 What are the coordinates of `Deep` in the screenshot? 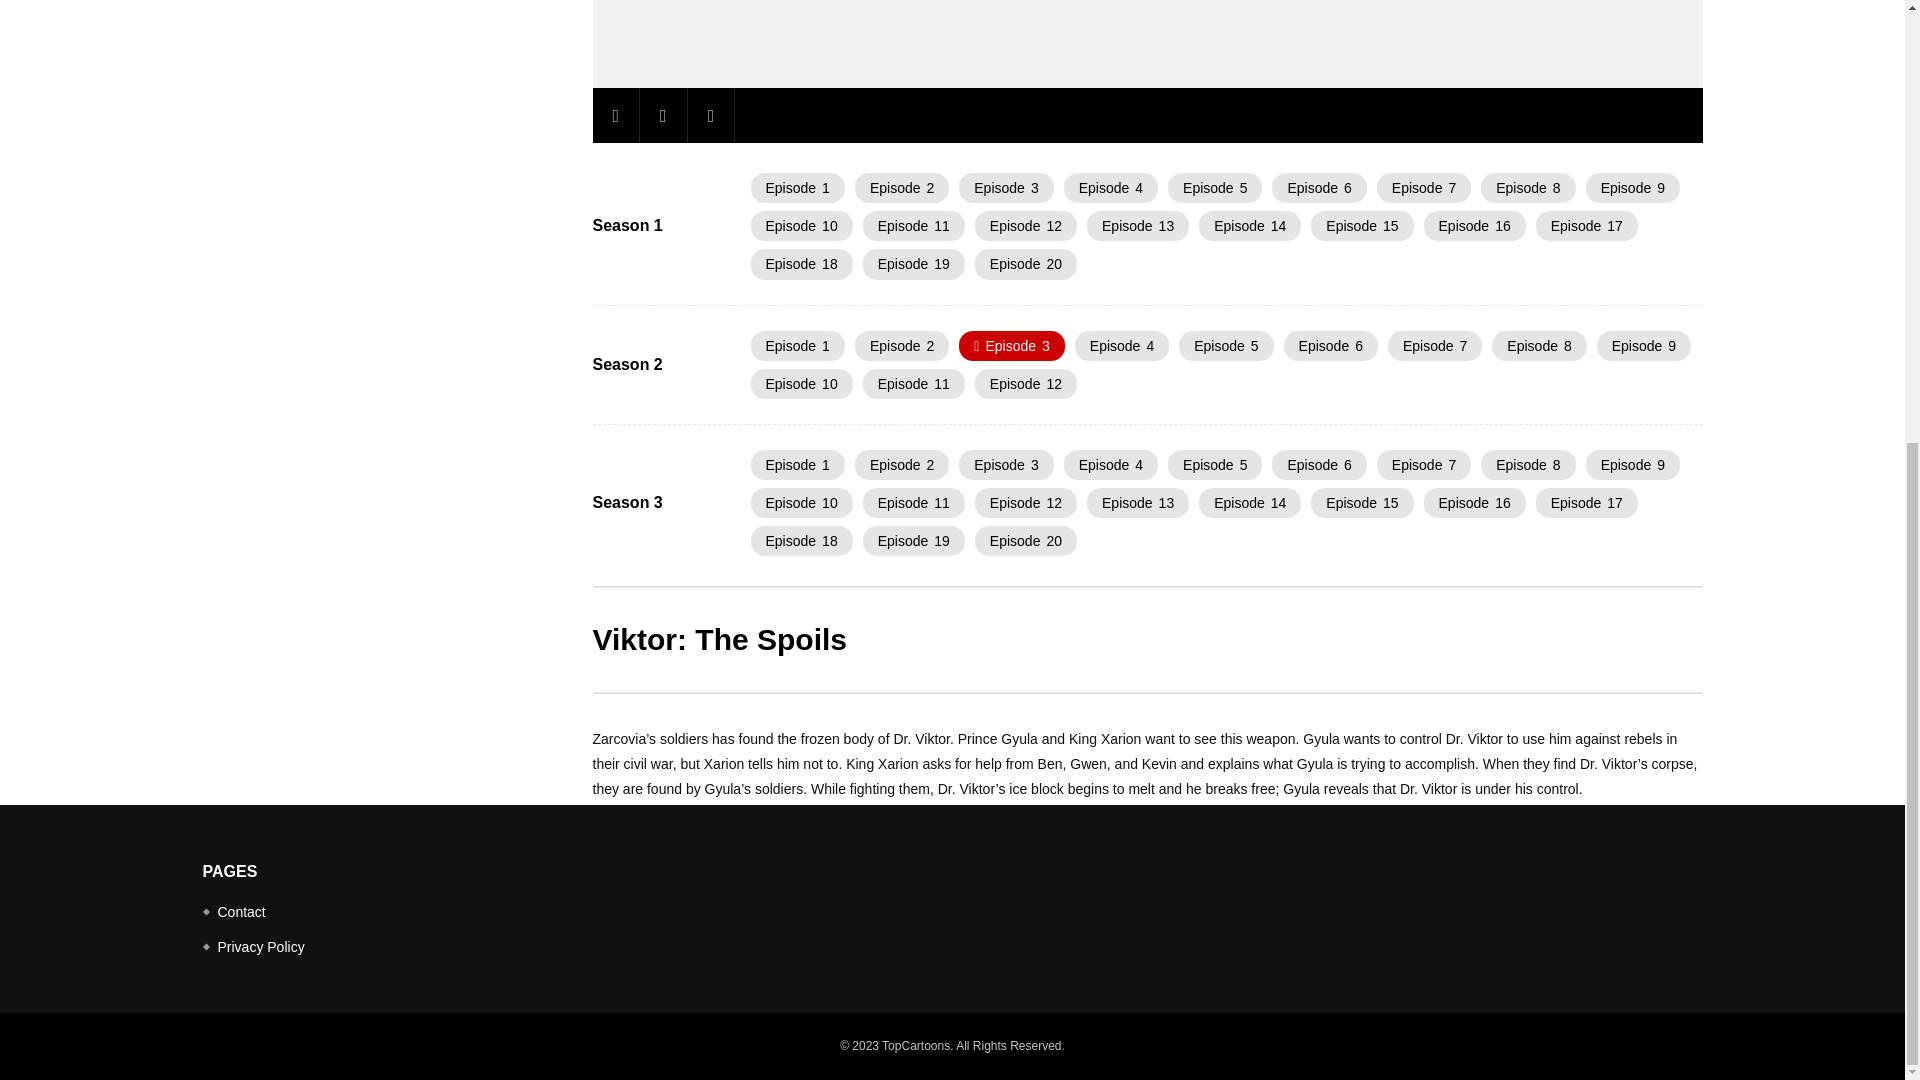 It's located at (1137, 225).